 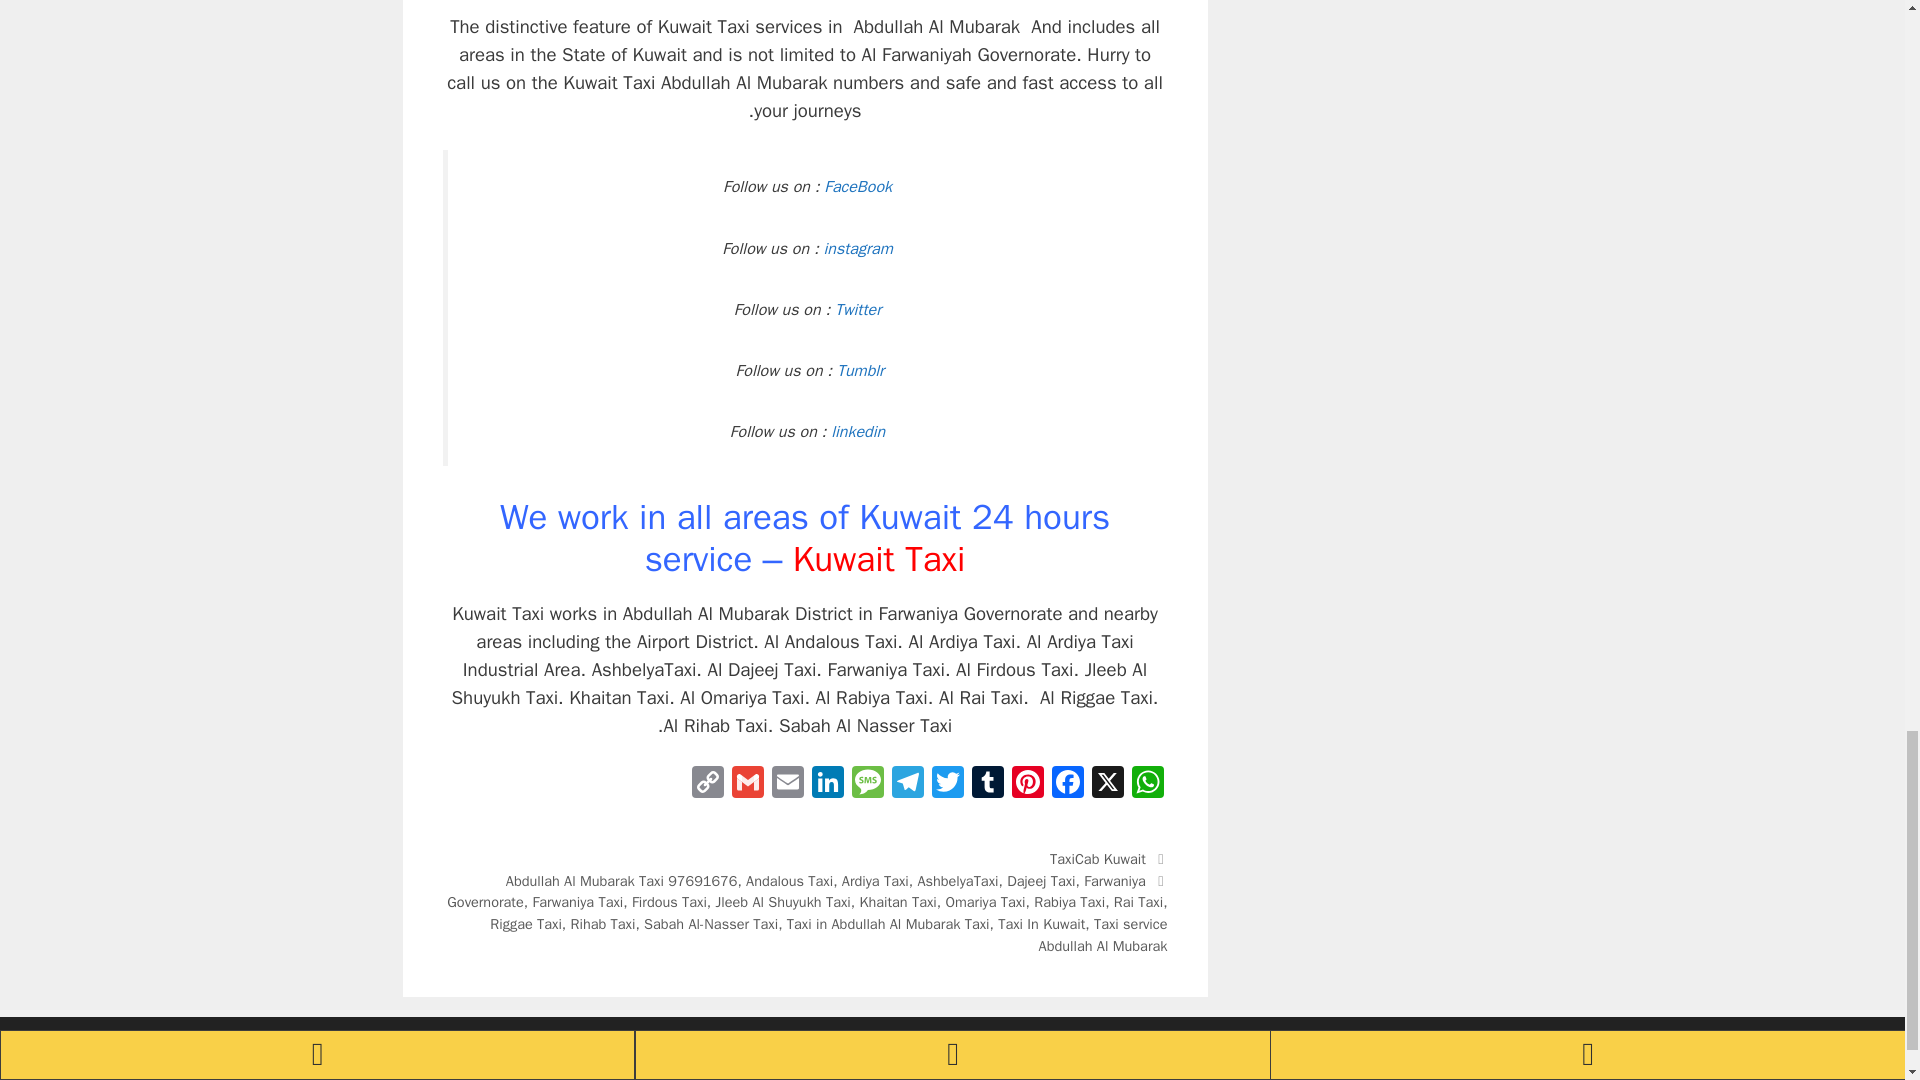 What do you see at coordinates (1108, 784) in the screenshot?
I see `X` at bounding box center [1108, 784].